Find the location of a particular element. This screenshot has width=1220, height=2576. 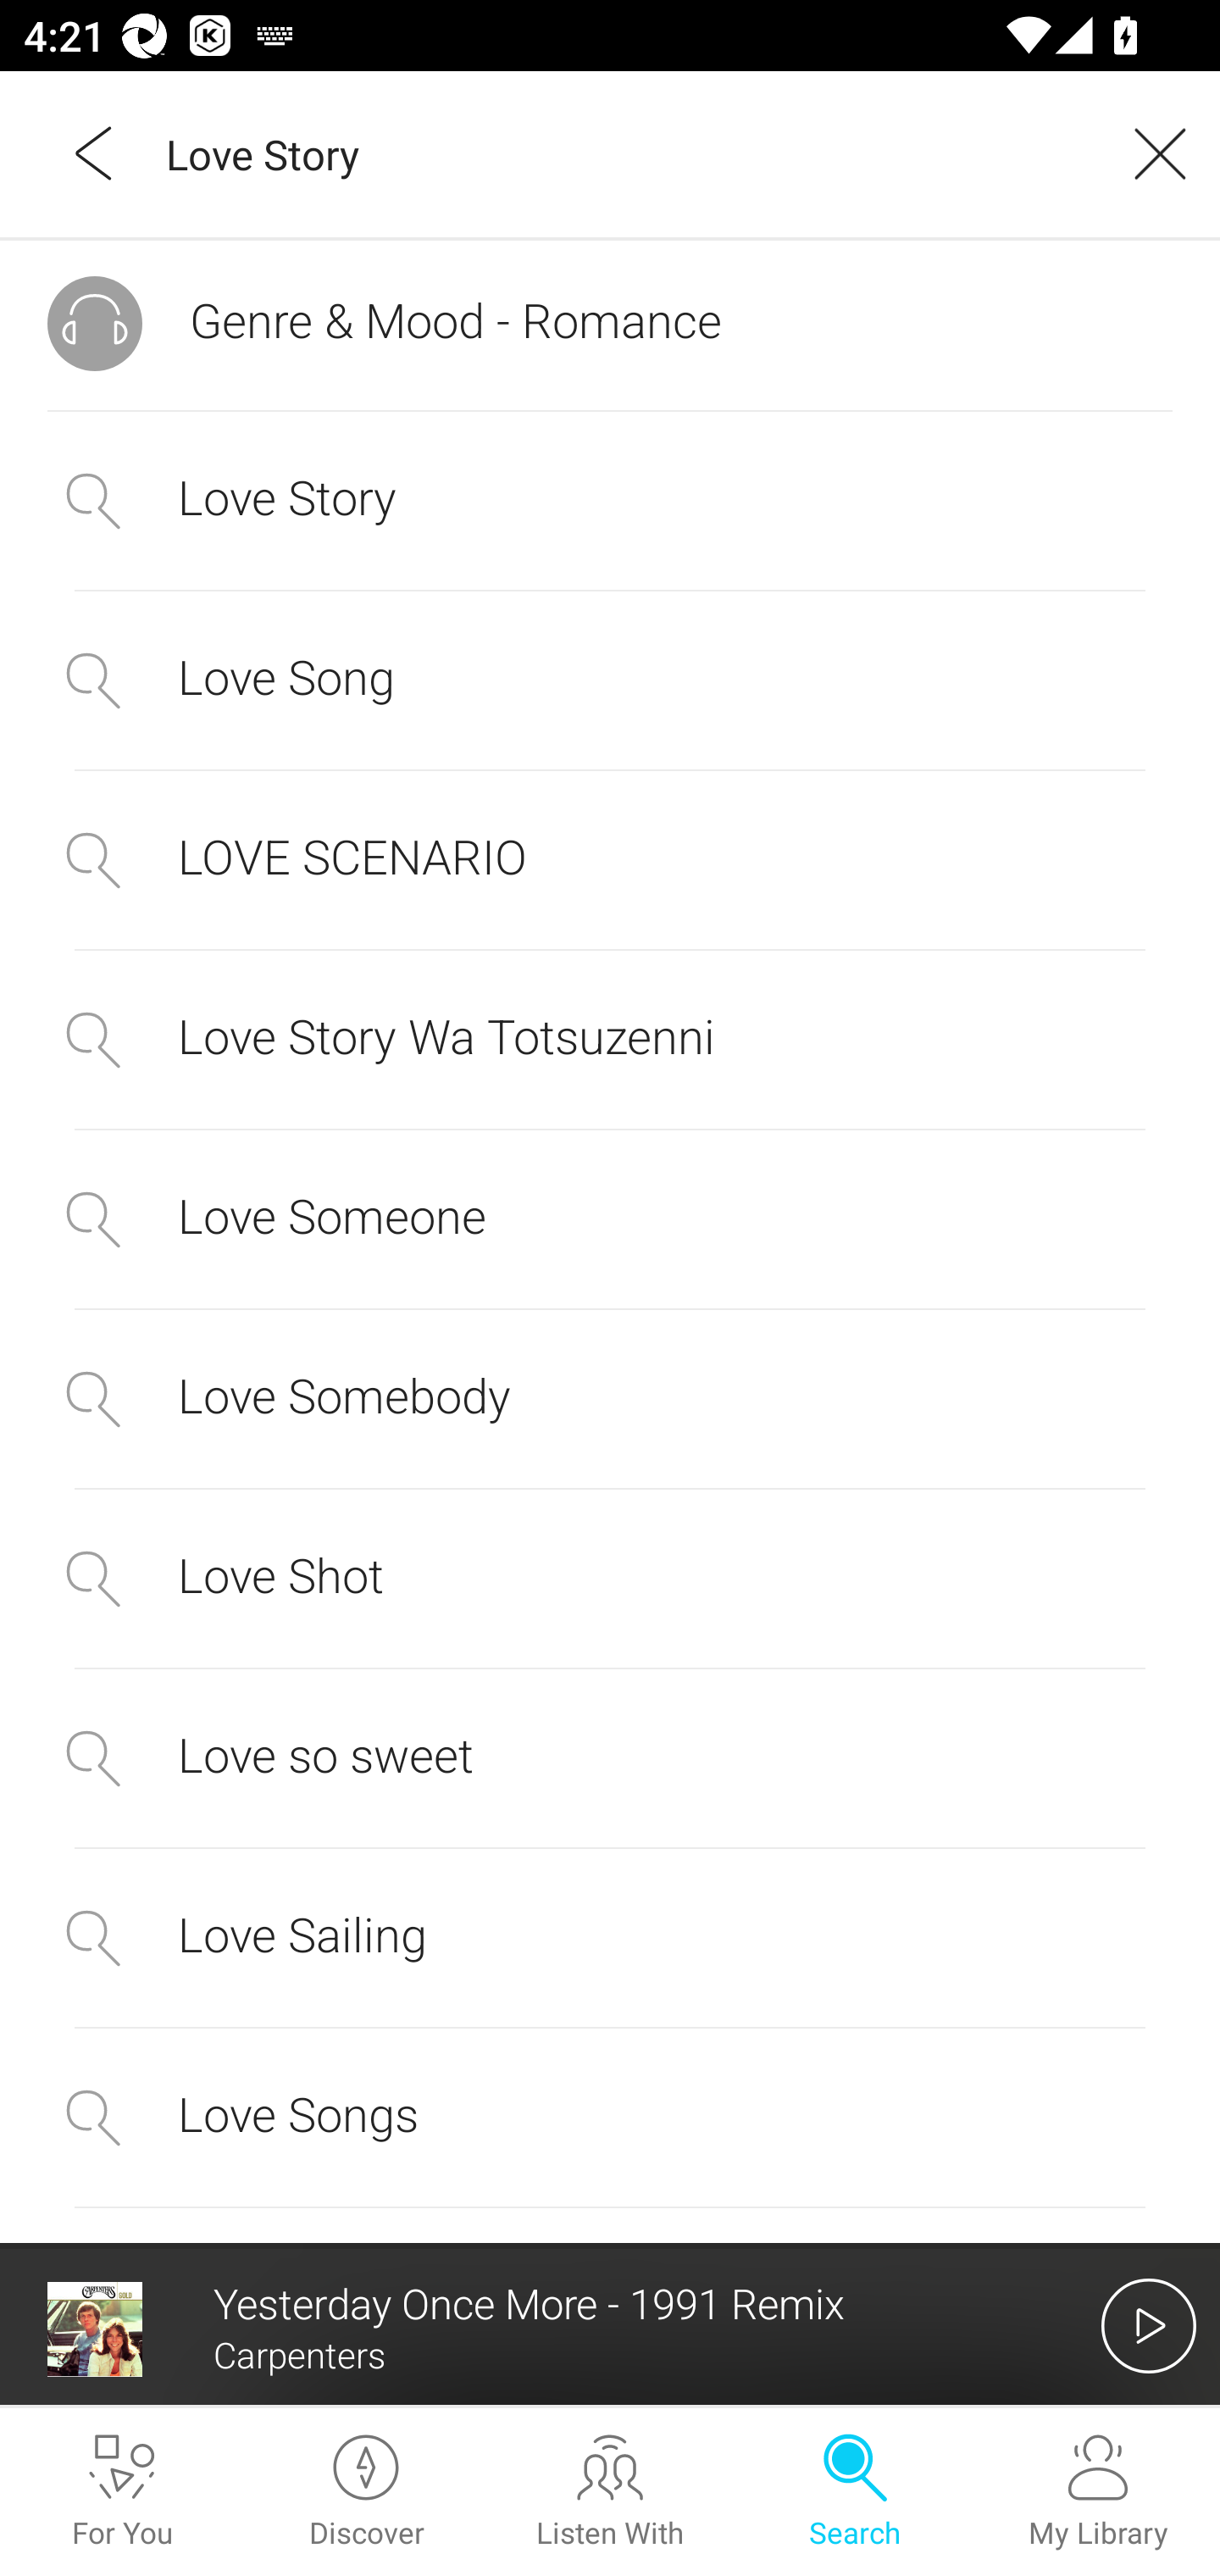

My Library is located at coordinates (1098, 2492).